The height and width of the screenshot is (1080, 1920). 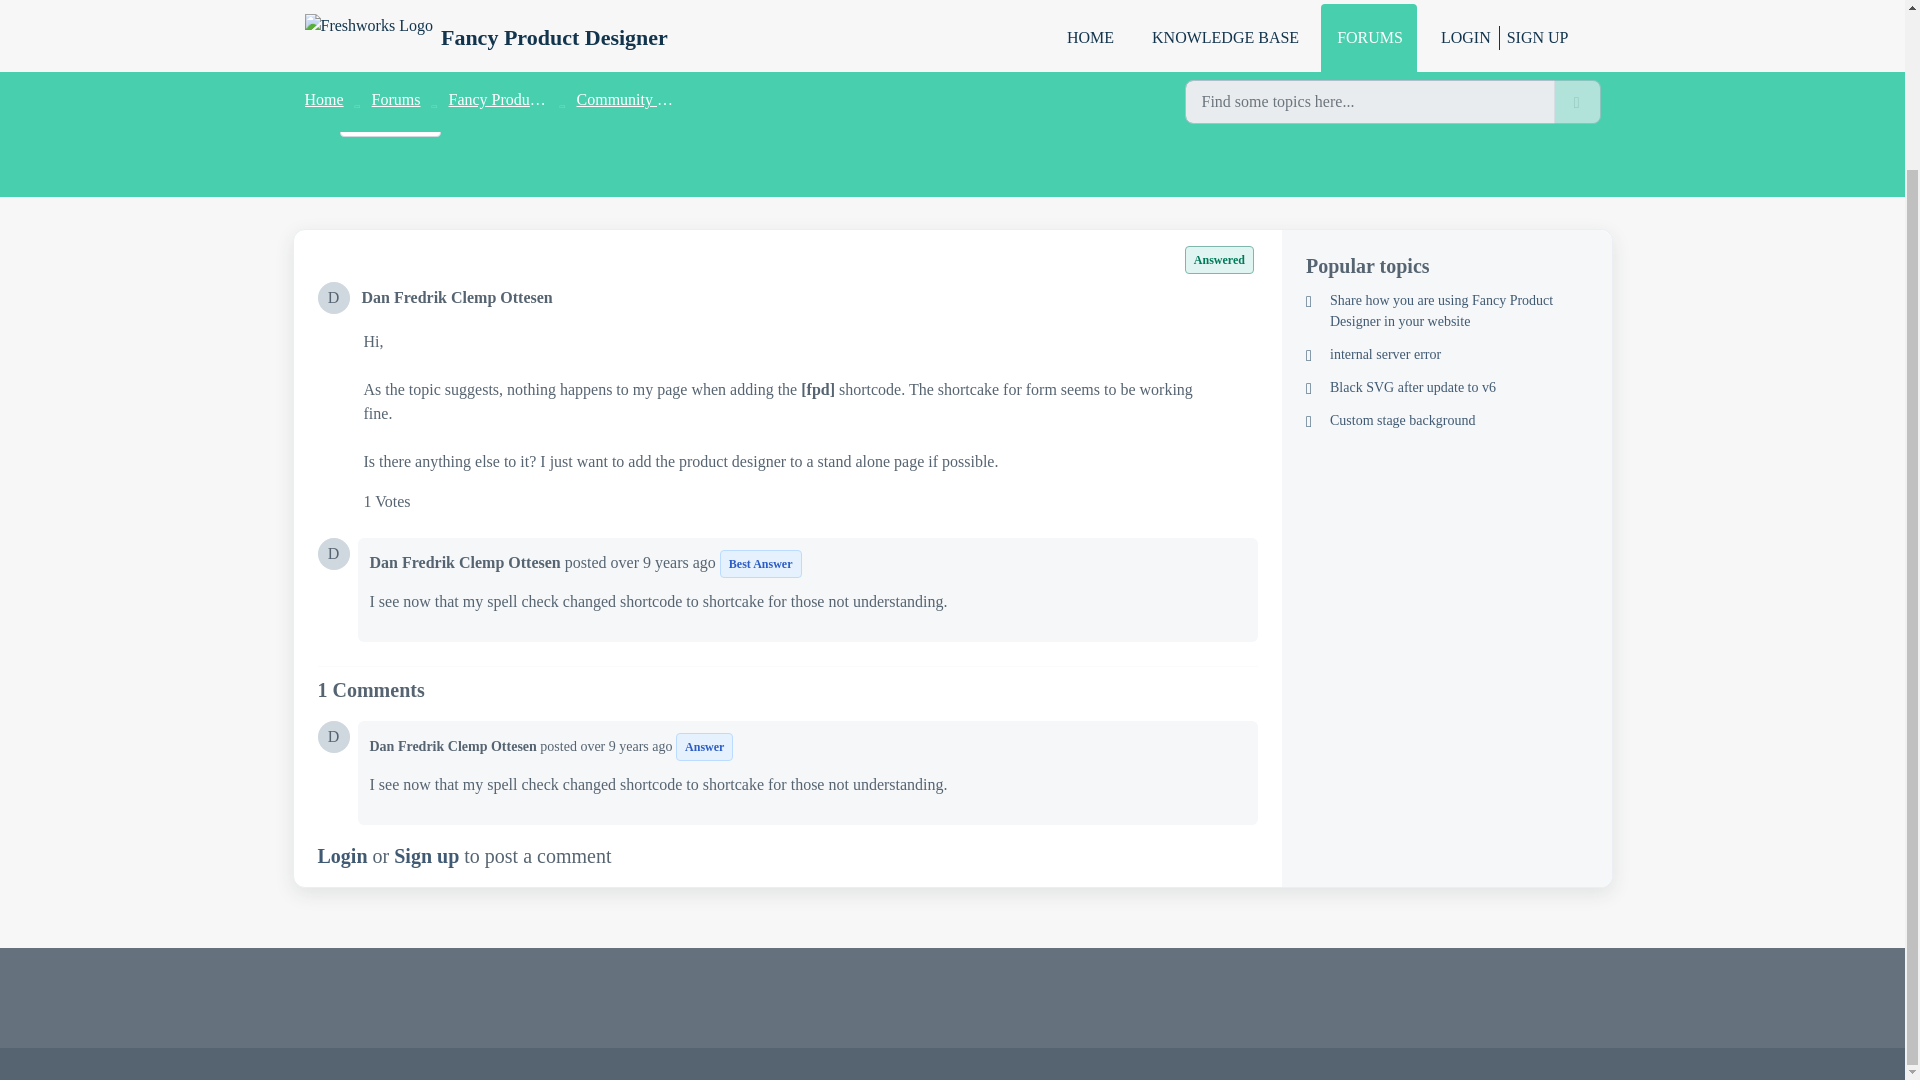 I want to click on 11 May, 2015, so click(x=627, y=746).